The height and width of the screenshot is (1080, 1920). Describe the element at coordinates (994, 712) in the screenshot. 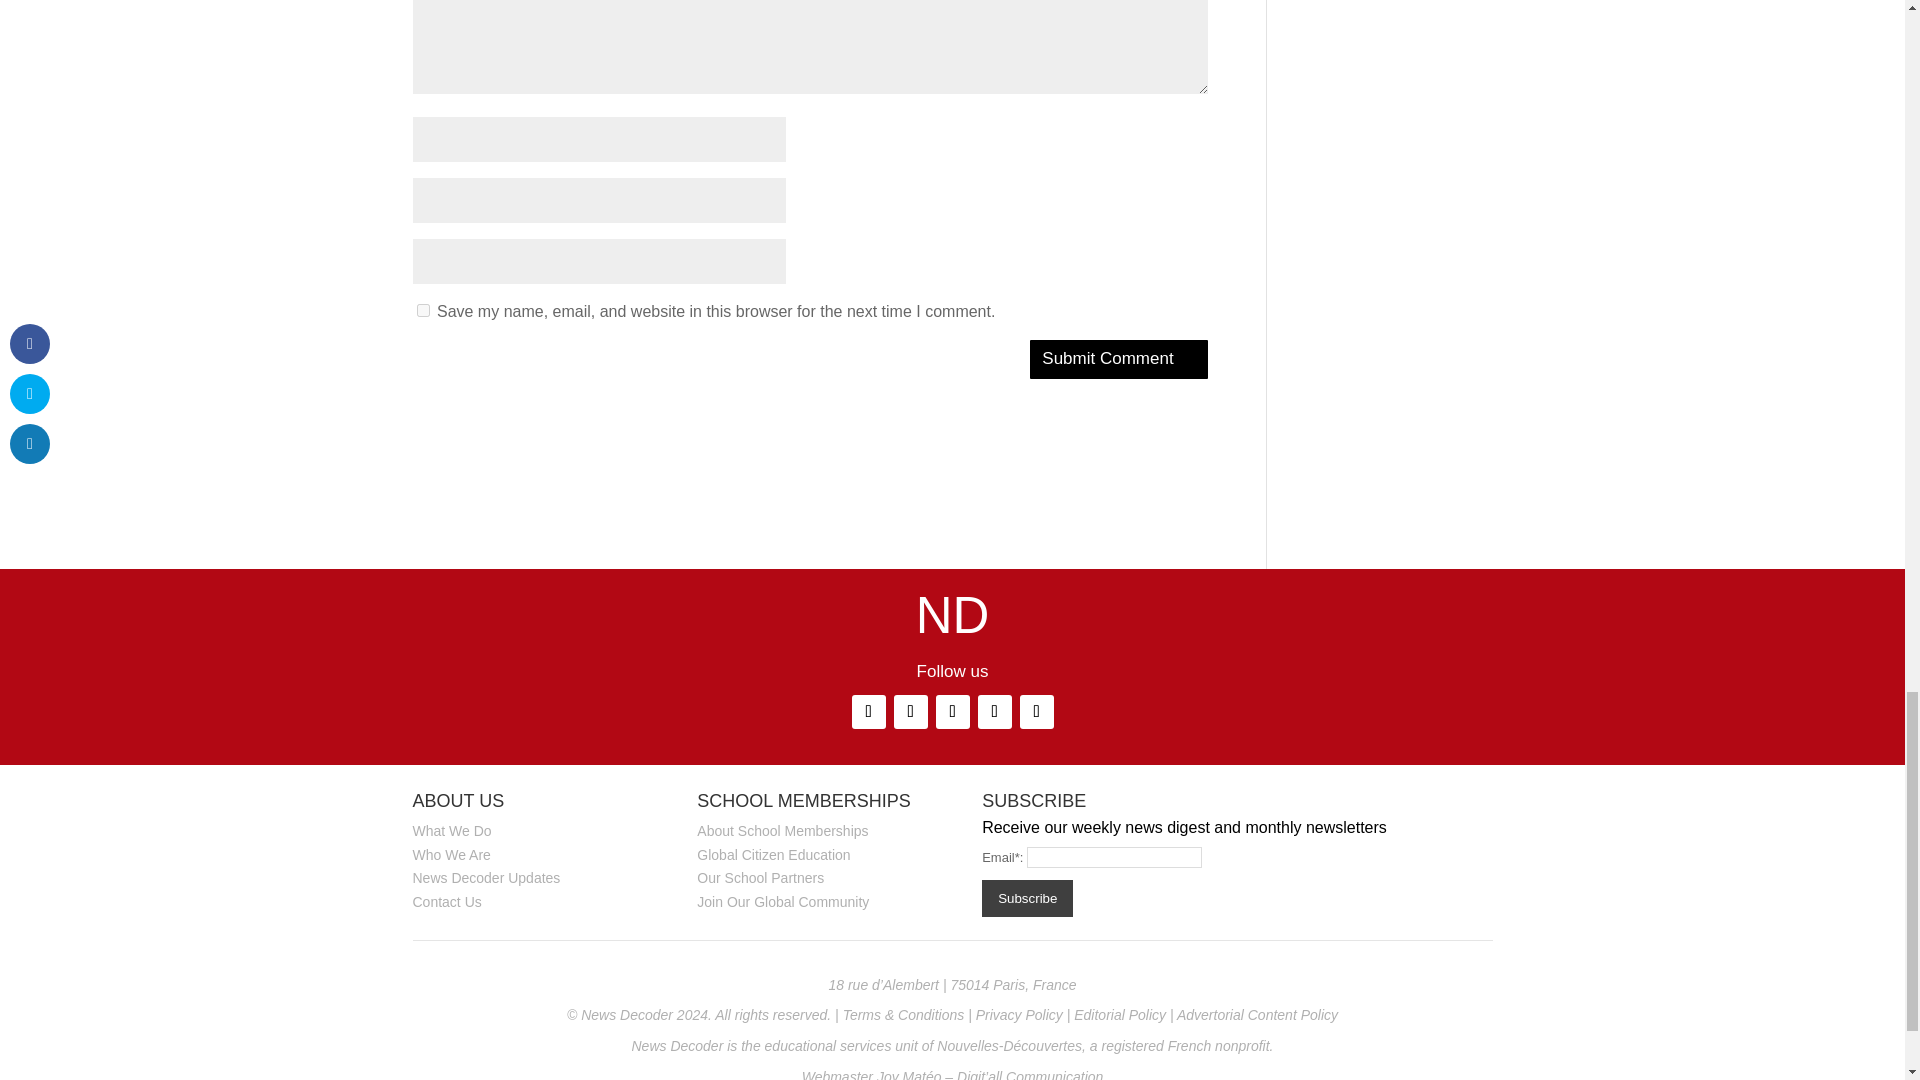

I see `Follow on X` at that location.